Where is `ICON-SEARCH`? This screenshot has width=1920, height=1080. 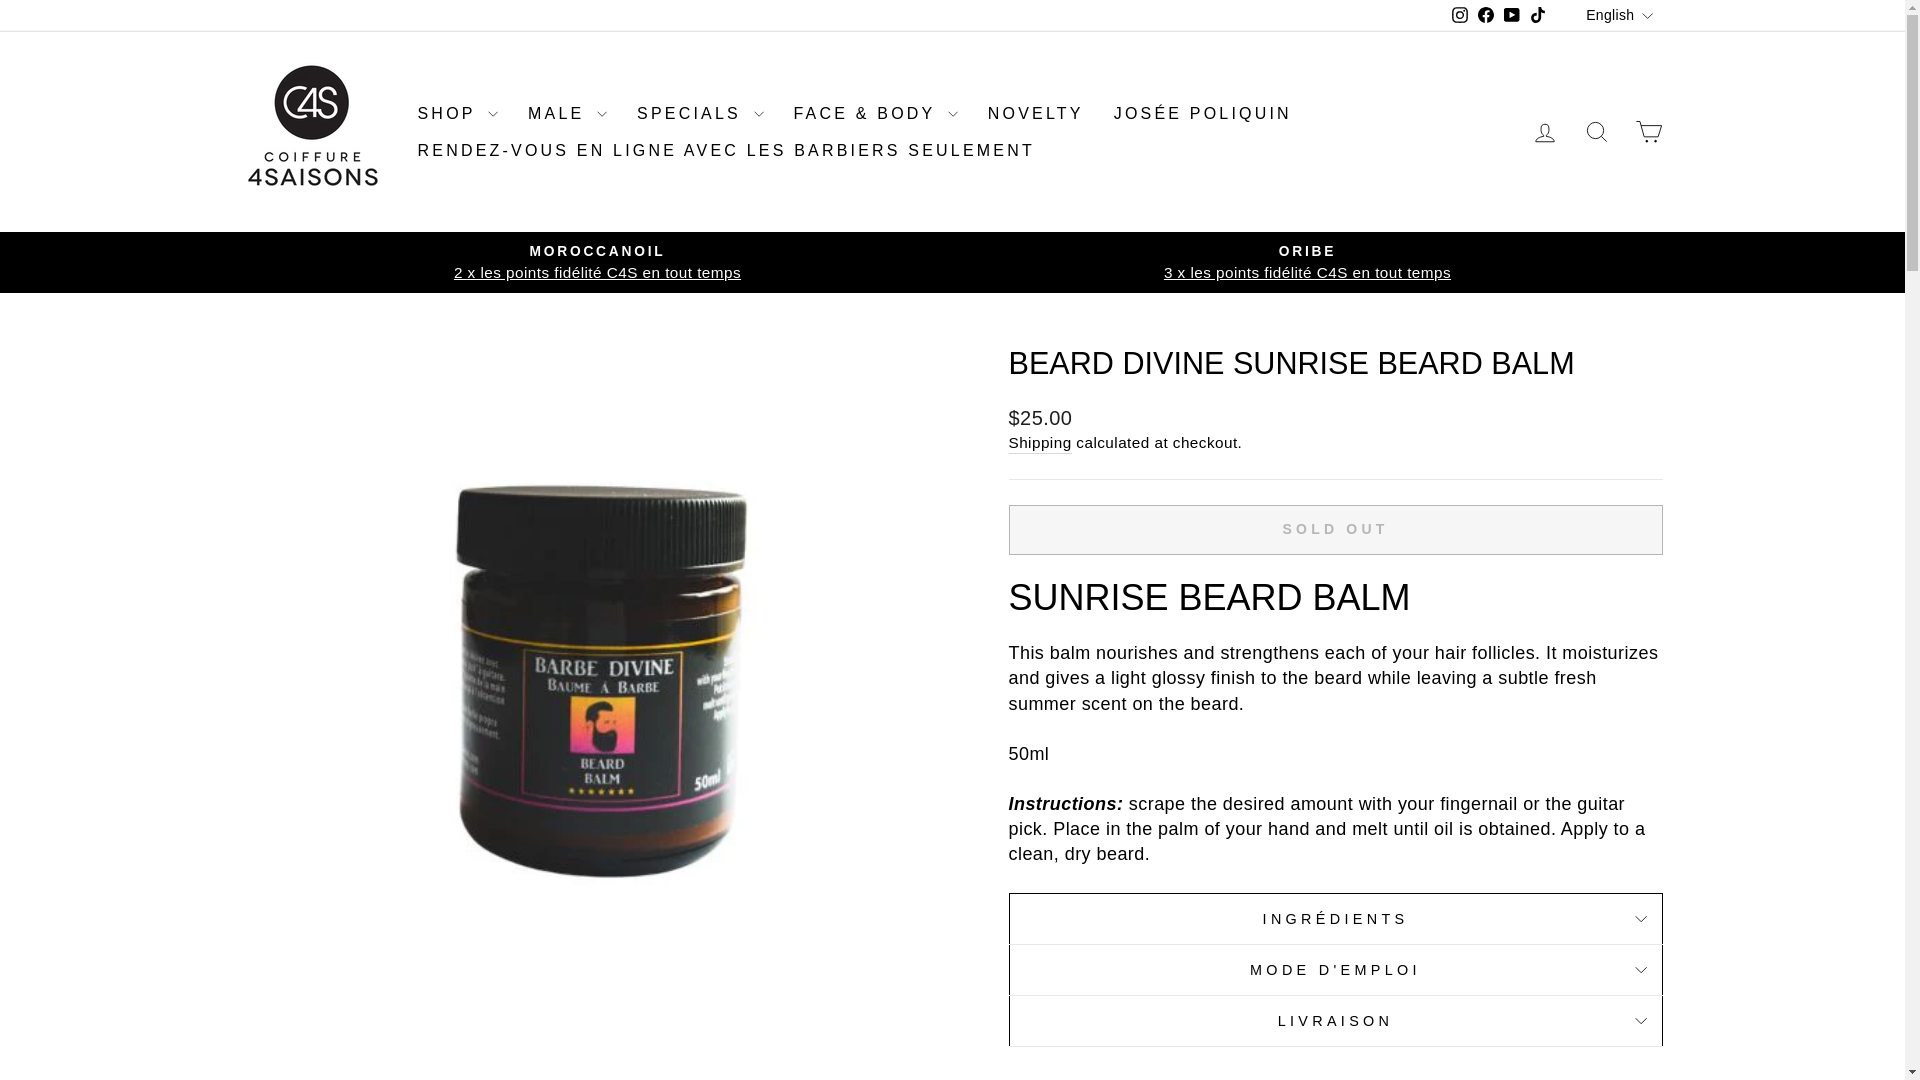 ICON-SEARCH is located at coordinates (1596, 131).